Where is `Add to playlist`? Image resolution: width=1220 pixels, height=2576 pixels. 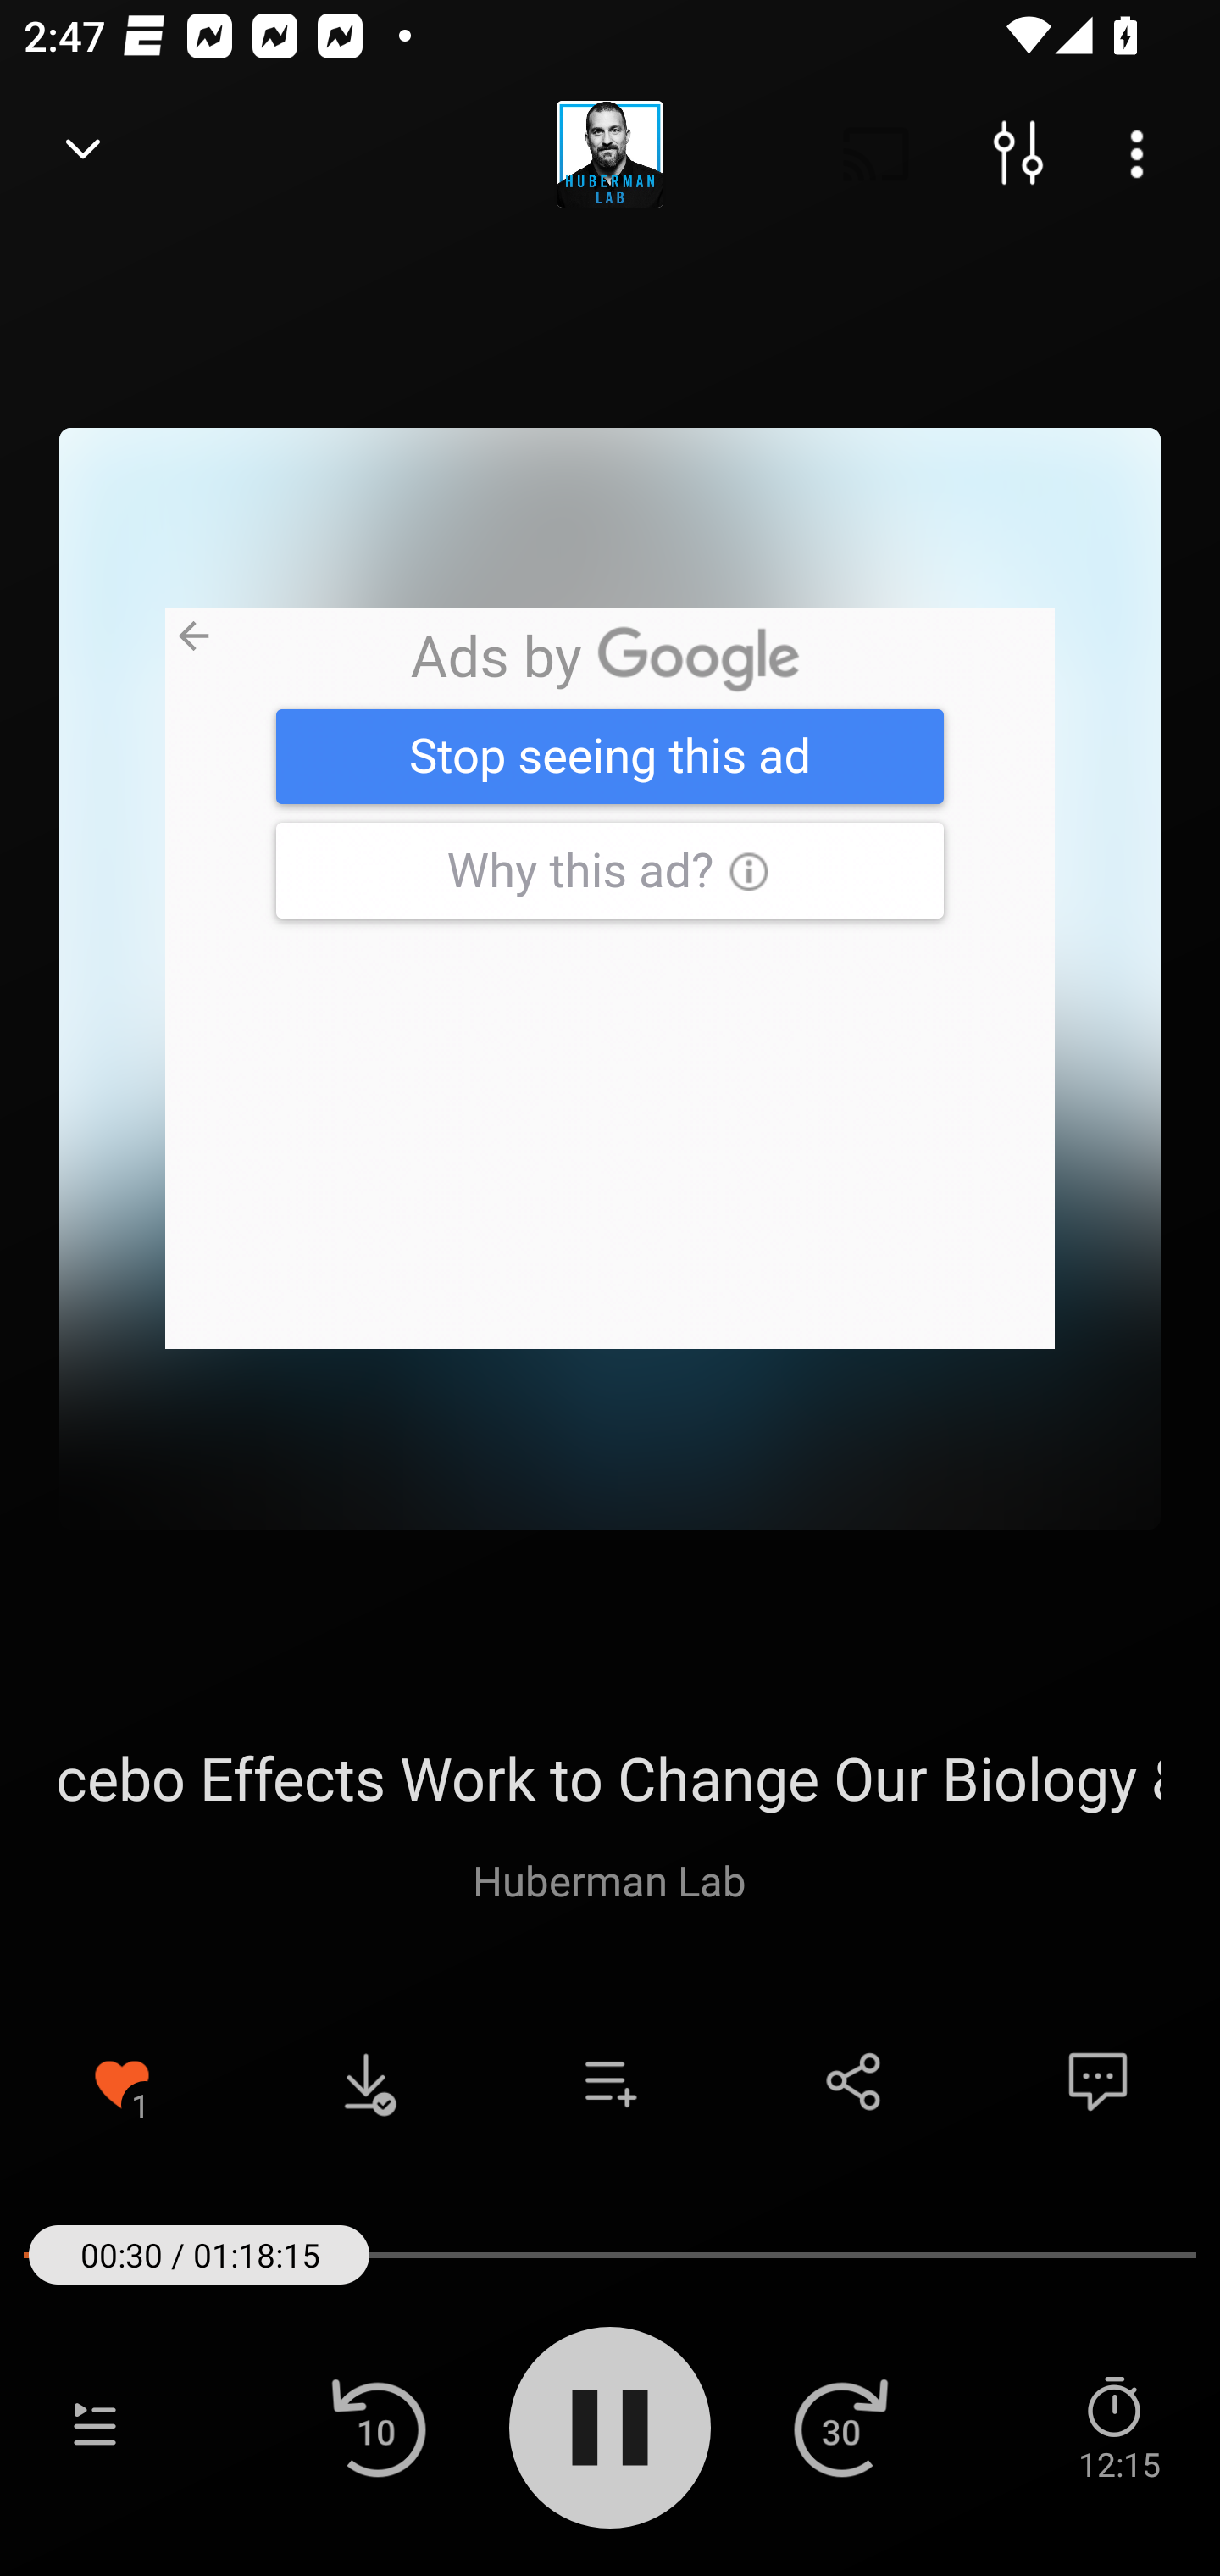 Add to playlist is located at coordinates (610, 2081).